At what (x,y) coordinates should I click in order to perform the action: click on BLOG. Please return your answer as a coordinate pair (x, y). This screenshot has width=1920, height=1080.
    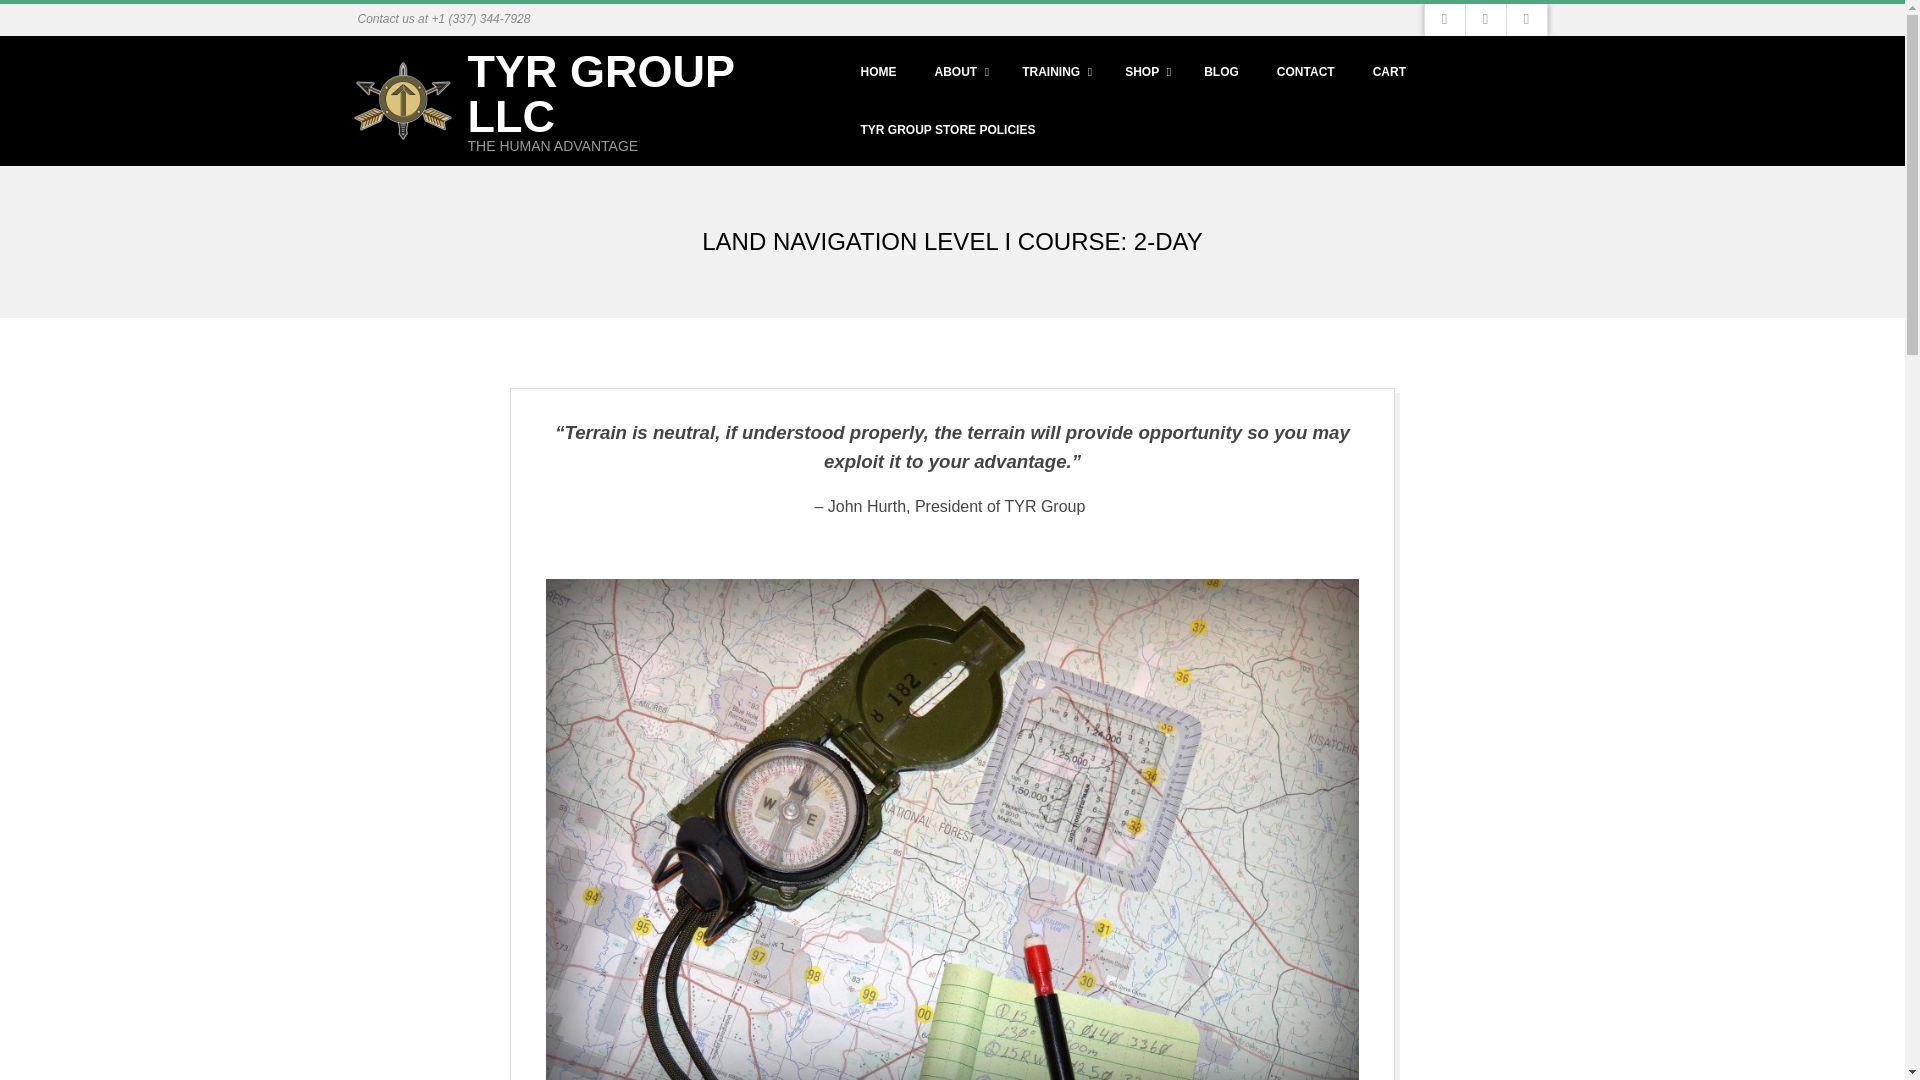
    Looking at the image, I should click on (1222, 72).